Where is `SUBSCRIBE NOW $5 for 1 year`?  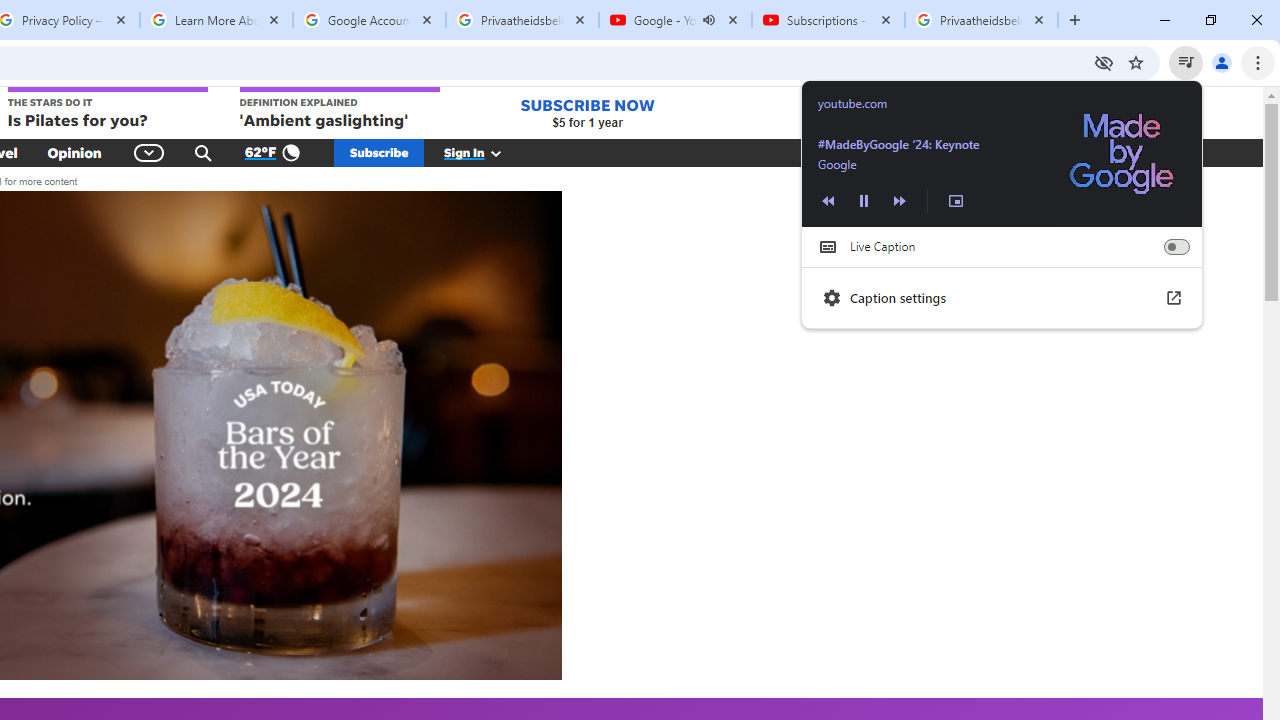
SUBSCRIBE NOW $5 for 1 year is located at coordinates (587, 112).